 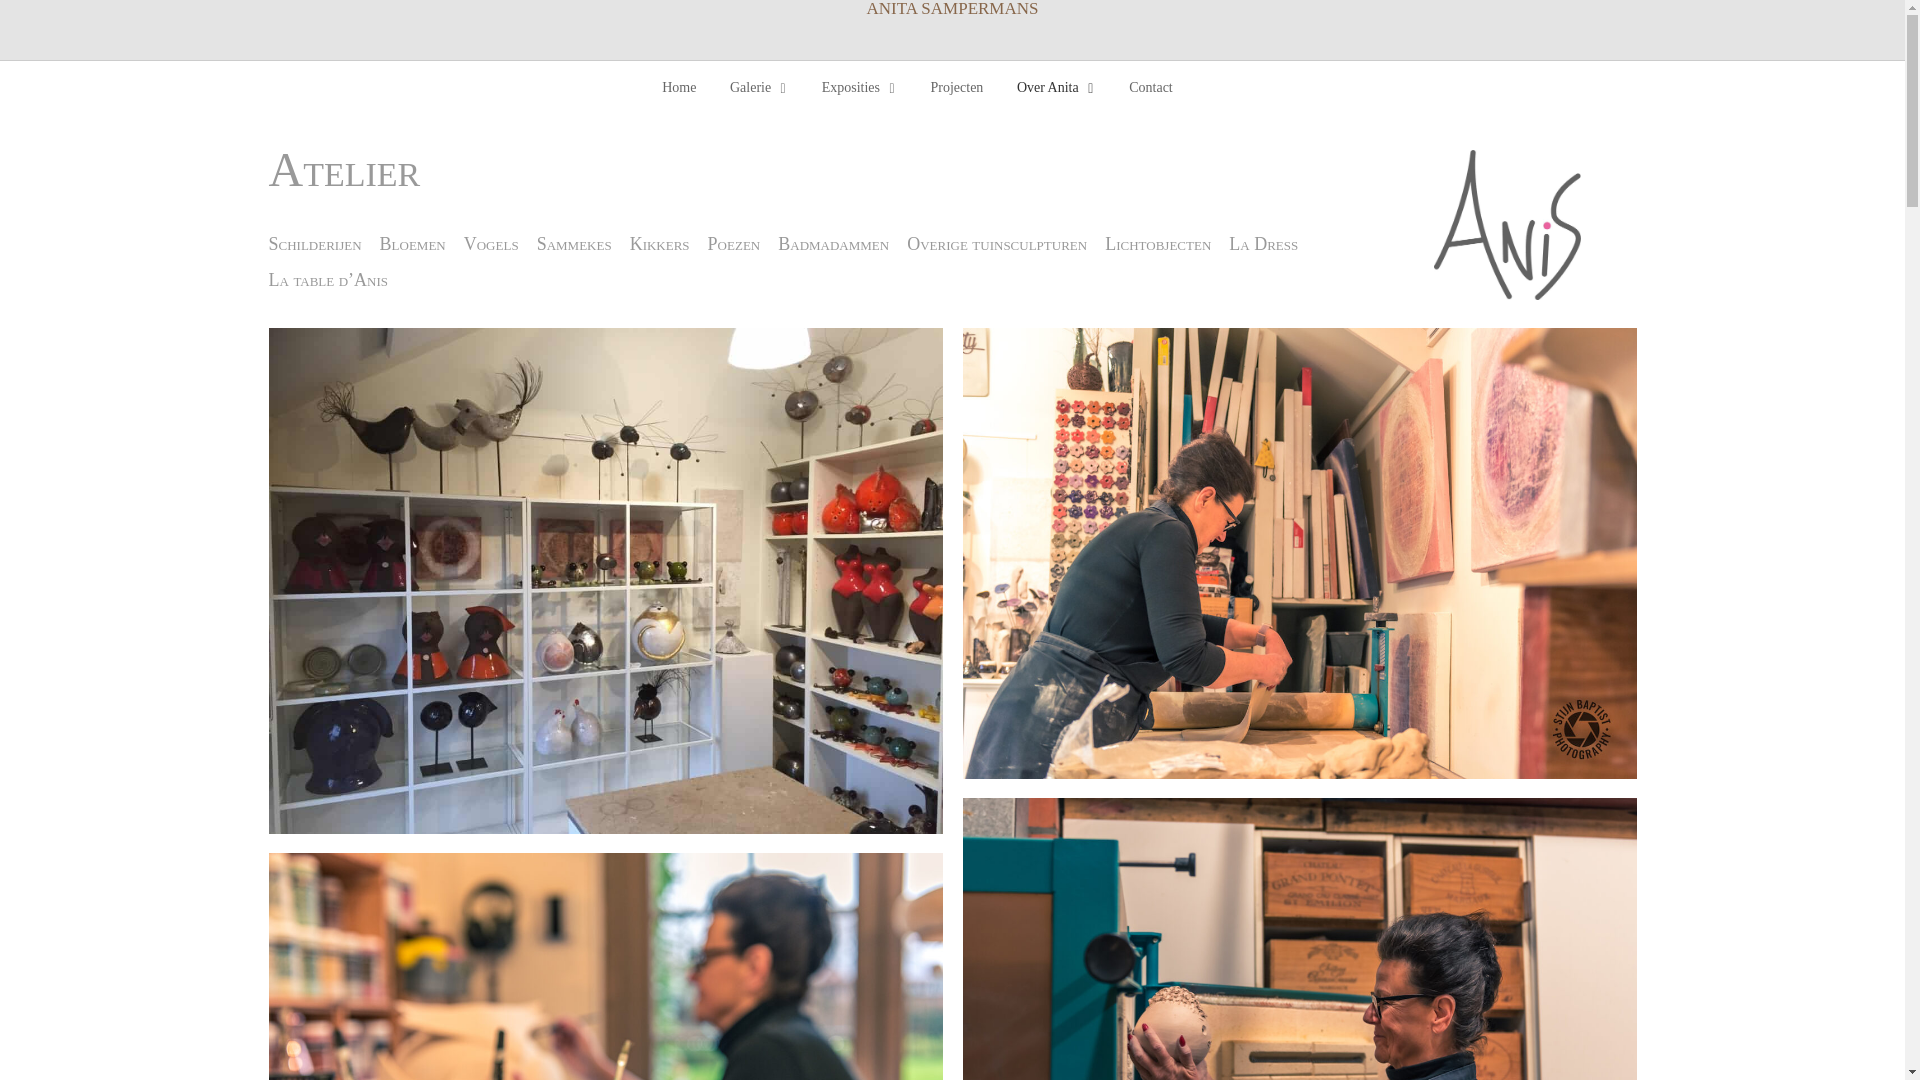 I want to click on Poezen, so click(x=734, y=244).